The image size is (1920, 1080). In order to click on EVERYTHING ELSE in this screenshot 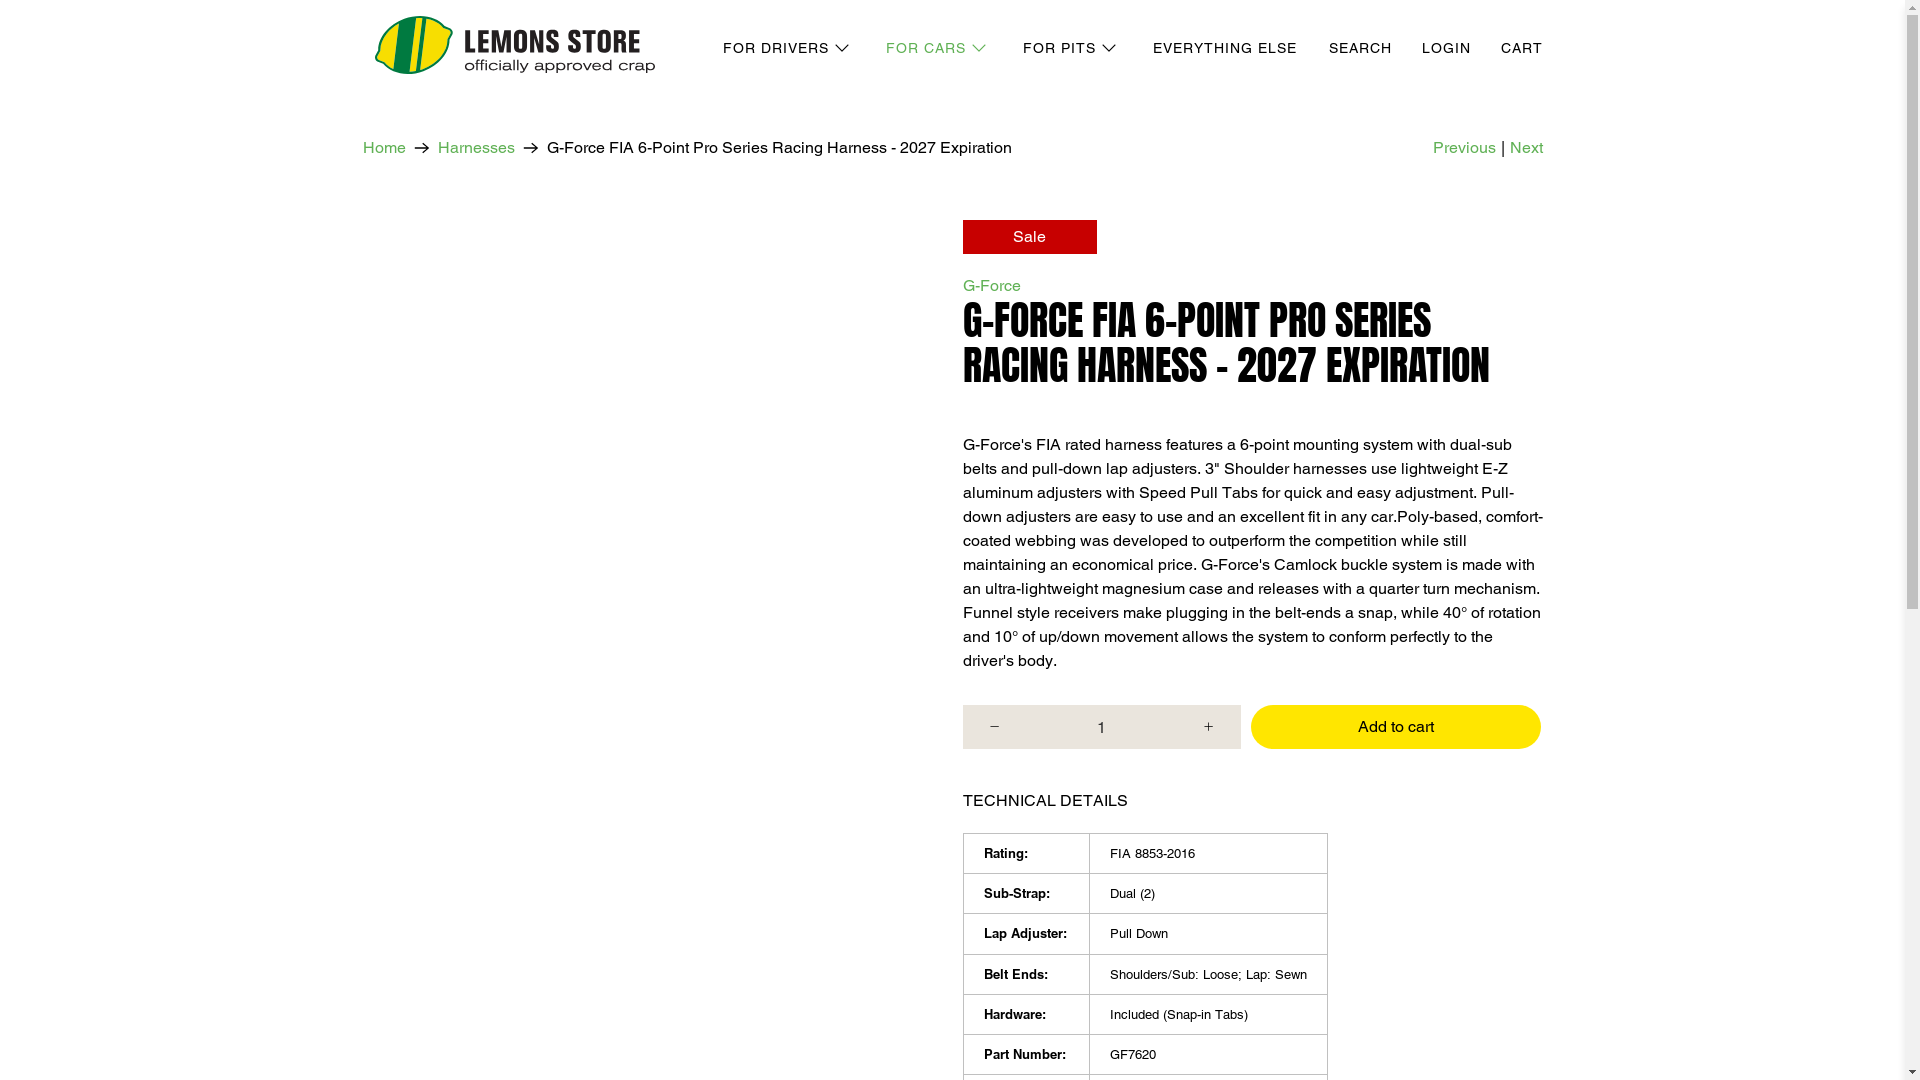, I will do `click(1224, 48)`.